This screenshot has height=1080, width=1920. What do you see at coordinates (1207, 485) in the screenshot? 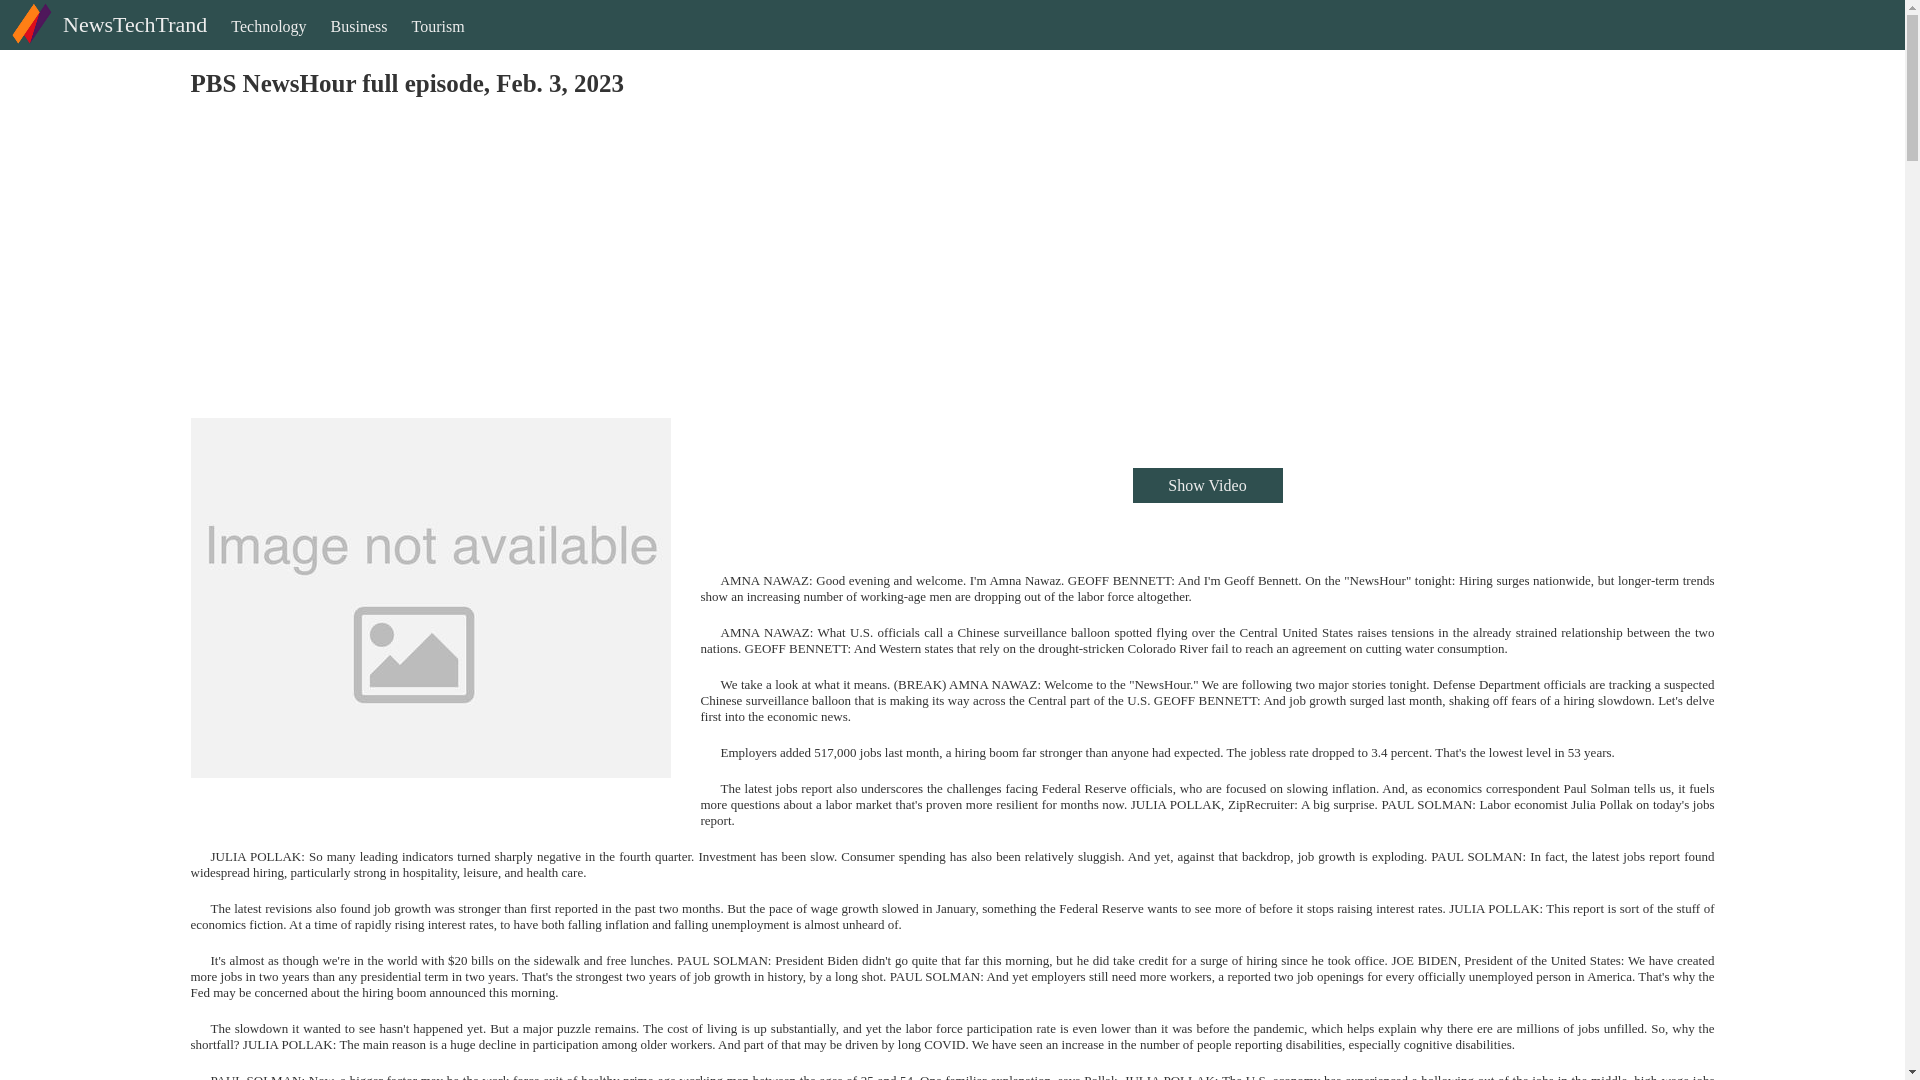
I see `Show Video` at bounding box center [1207, 485].